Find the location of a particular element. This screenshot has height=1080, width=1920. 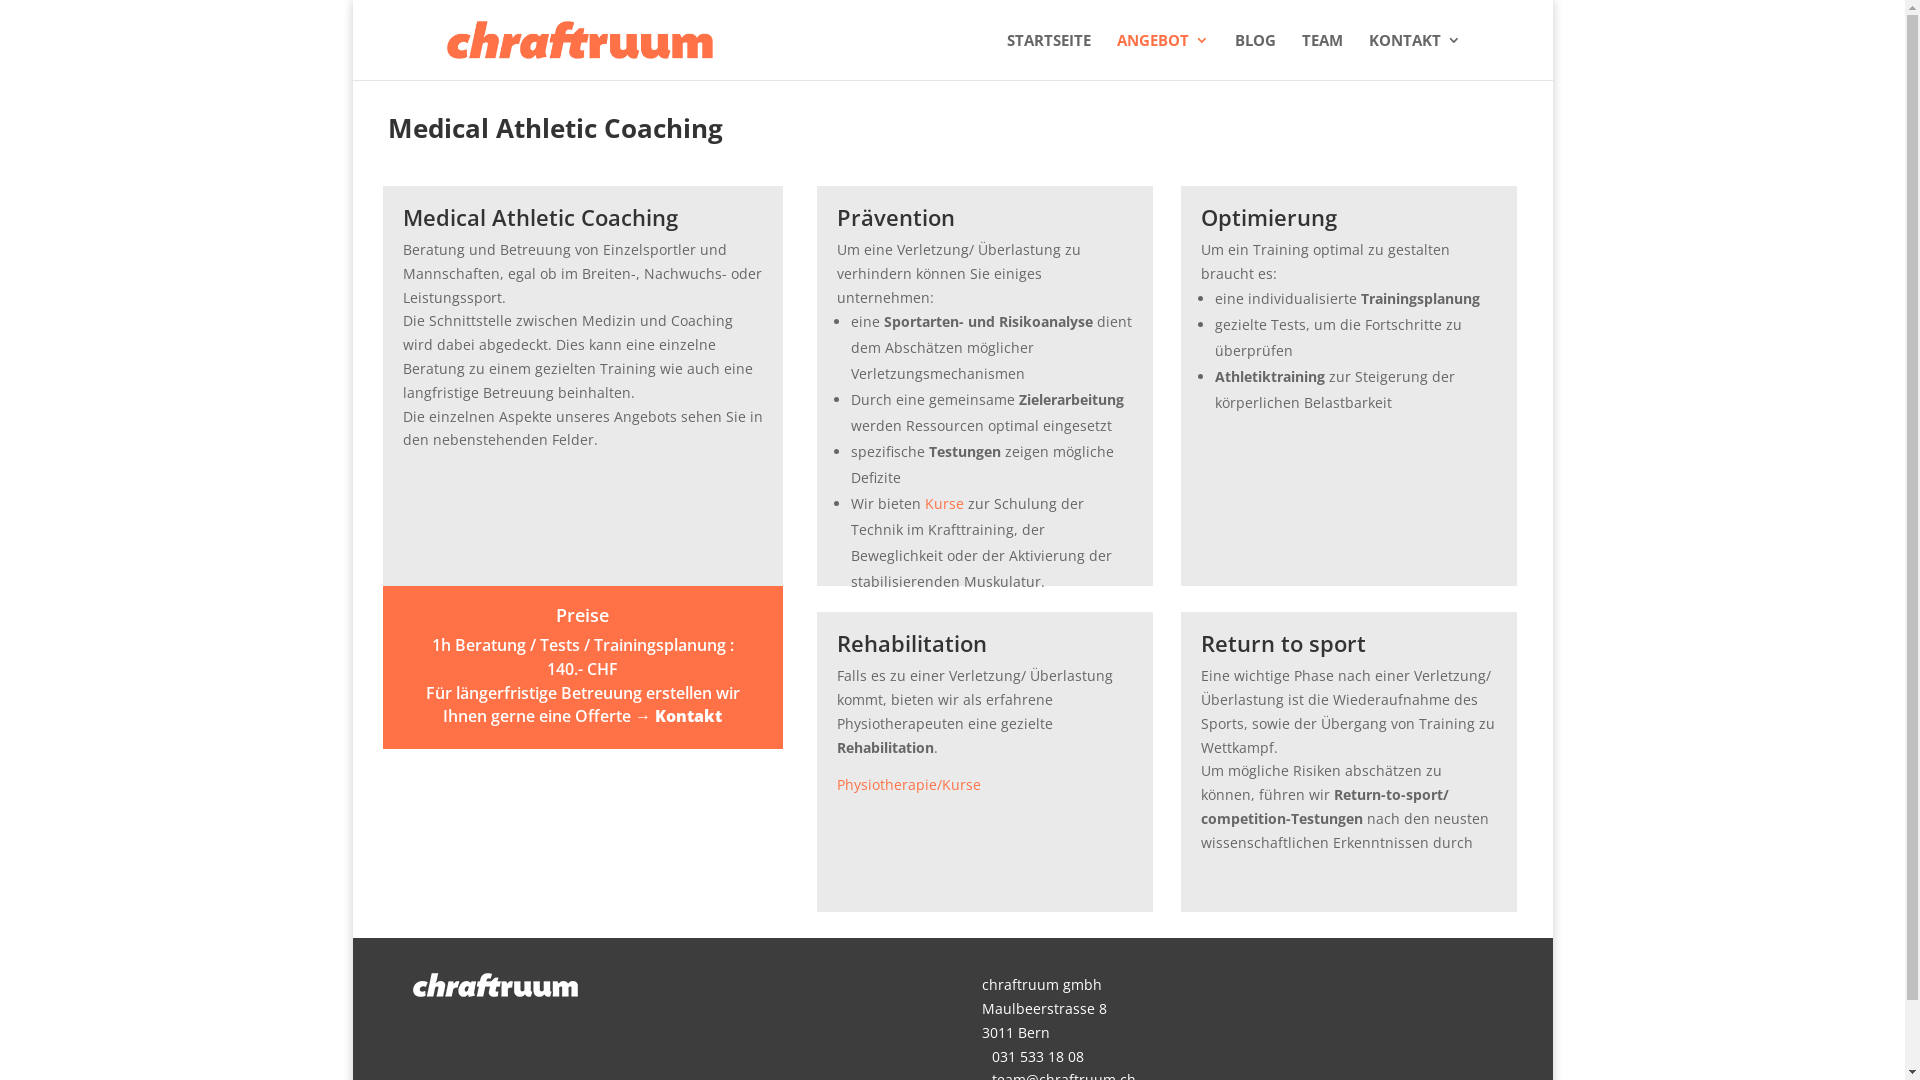

Physiotherapie/Kurse is located at coordinates (909, 784).